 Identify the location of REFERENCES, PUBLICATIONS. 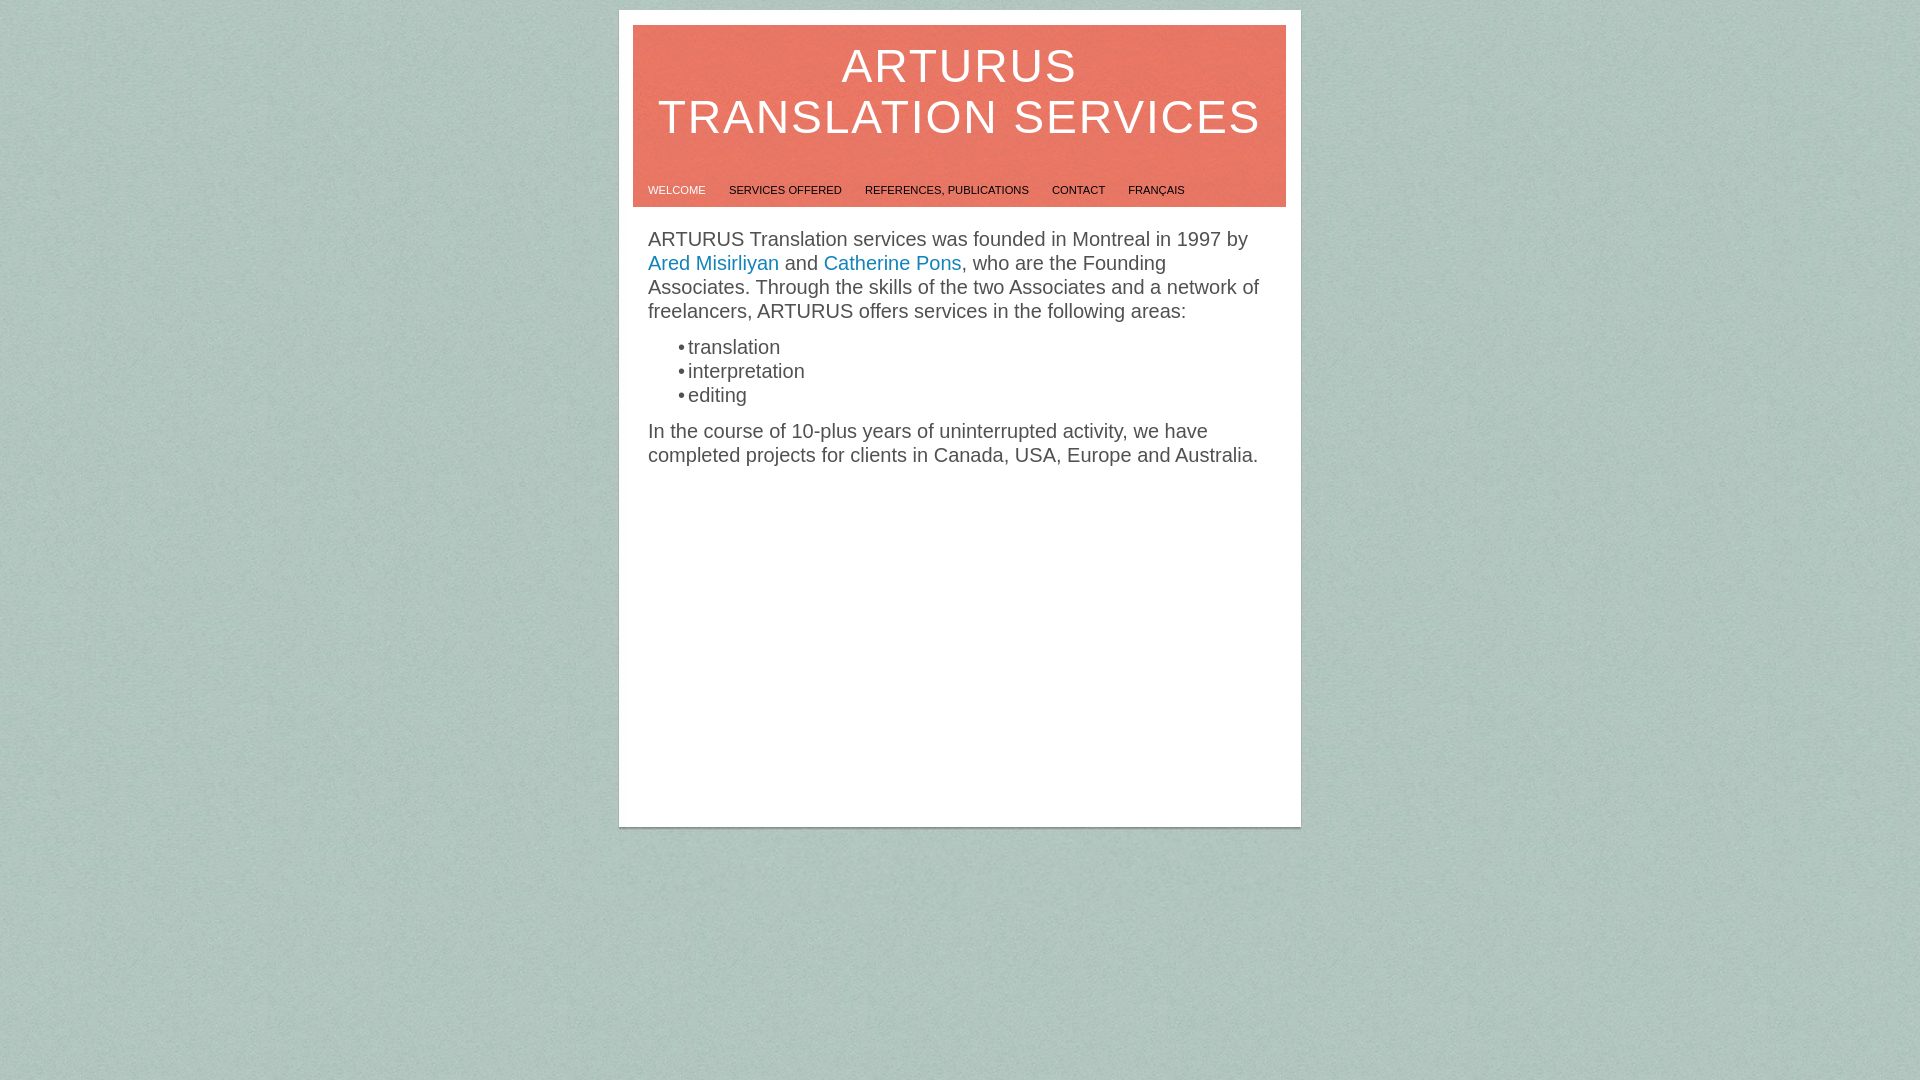
(948, 190).